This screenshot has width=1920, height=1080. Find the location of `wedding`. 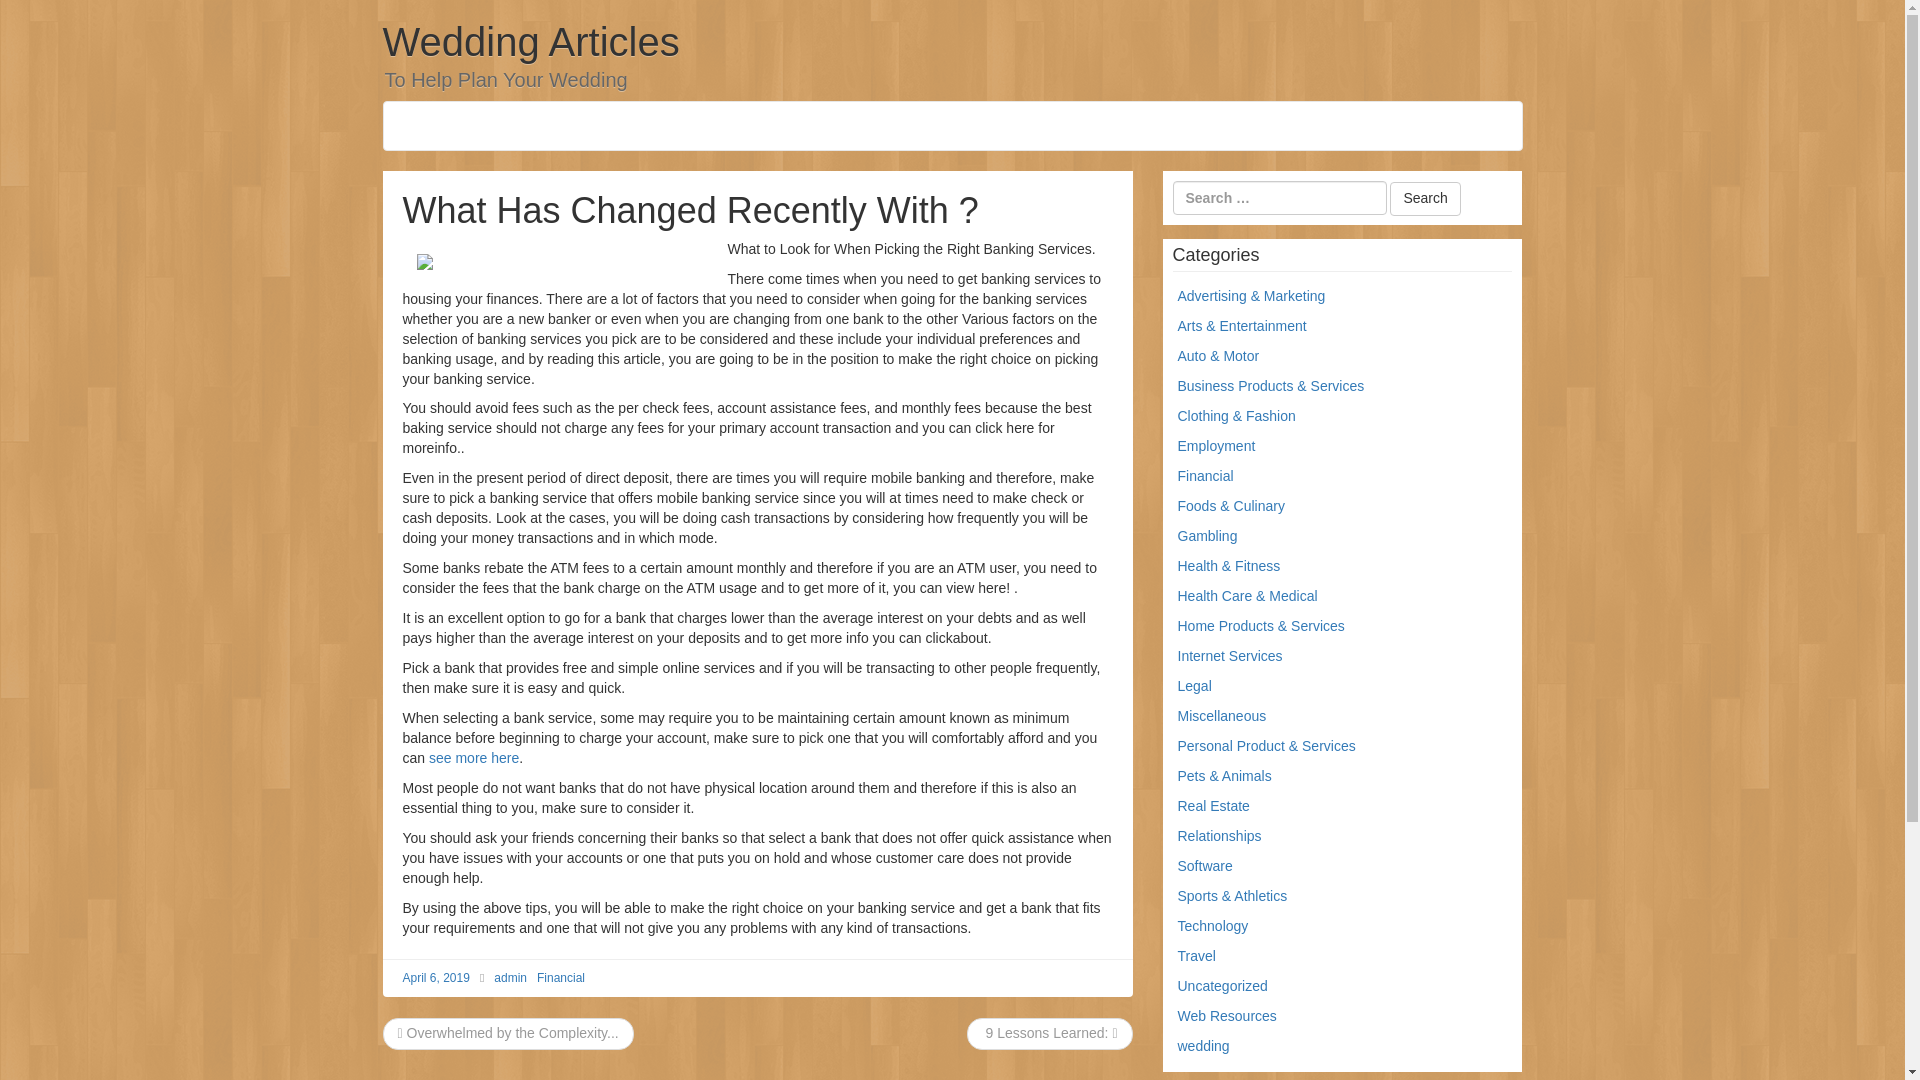

wedding is located at coordinates (1204, 1046).